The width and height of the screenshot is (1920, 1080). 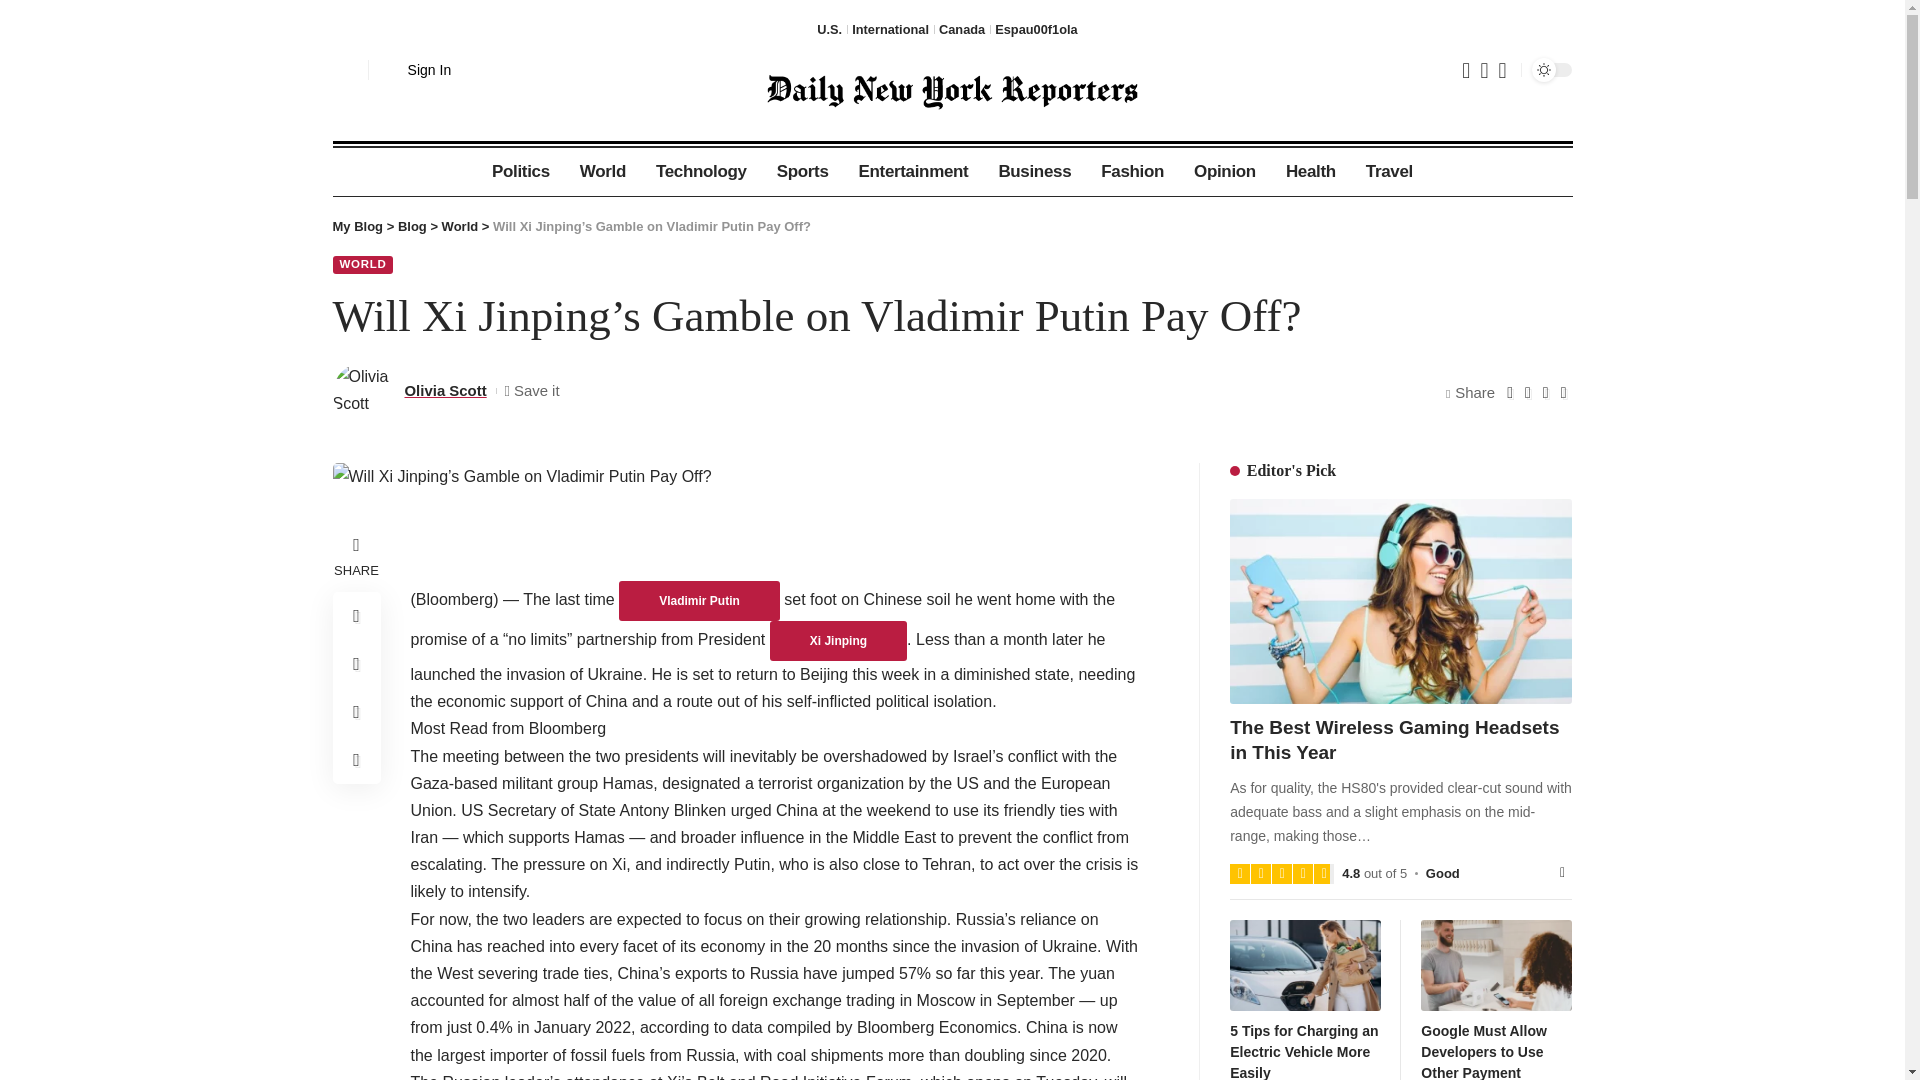 I want to click on Fashion, so click(x=1132, y=171).